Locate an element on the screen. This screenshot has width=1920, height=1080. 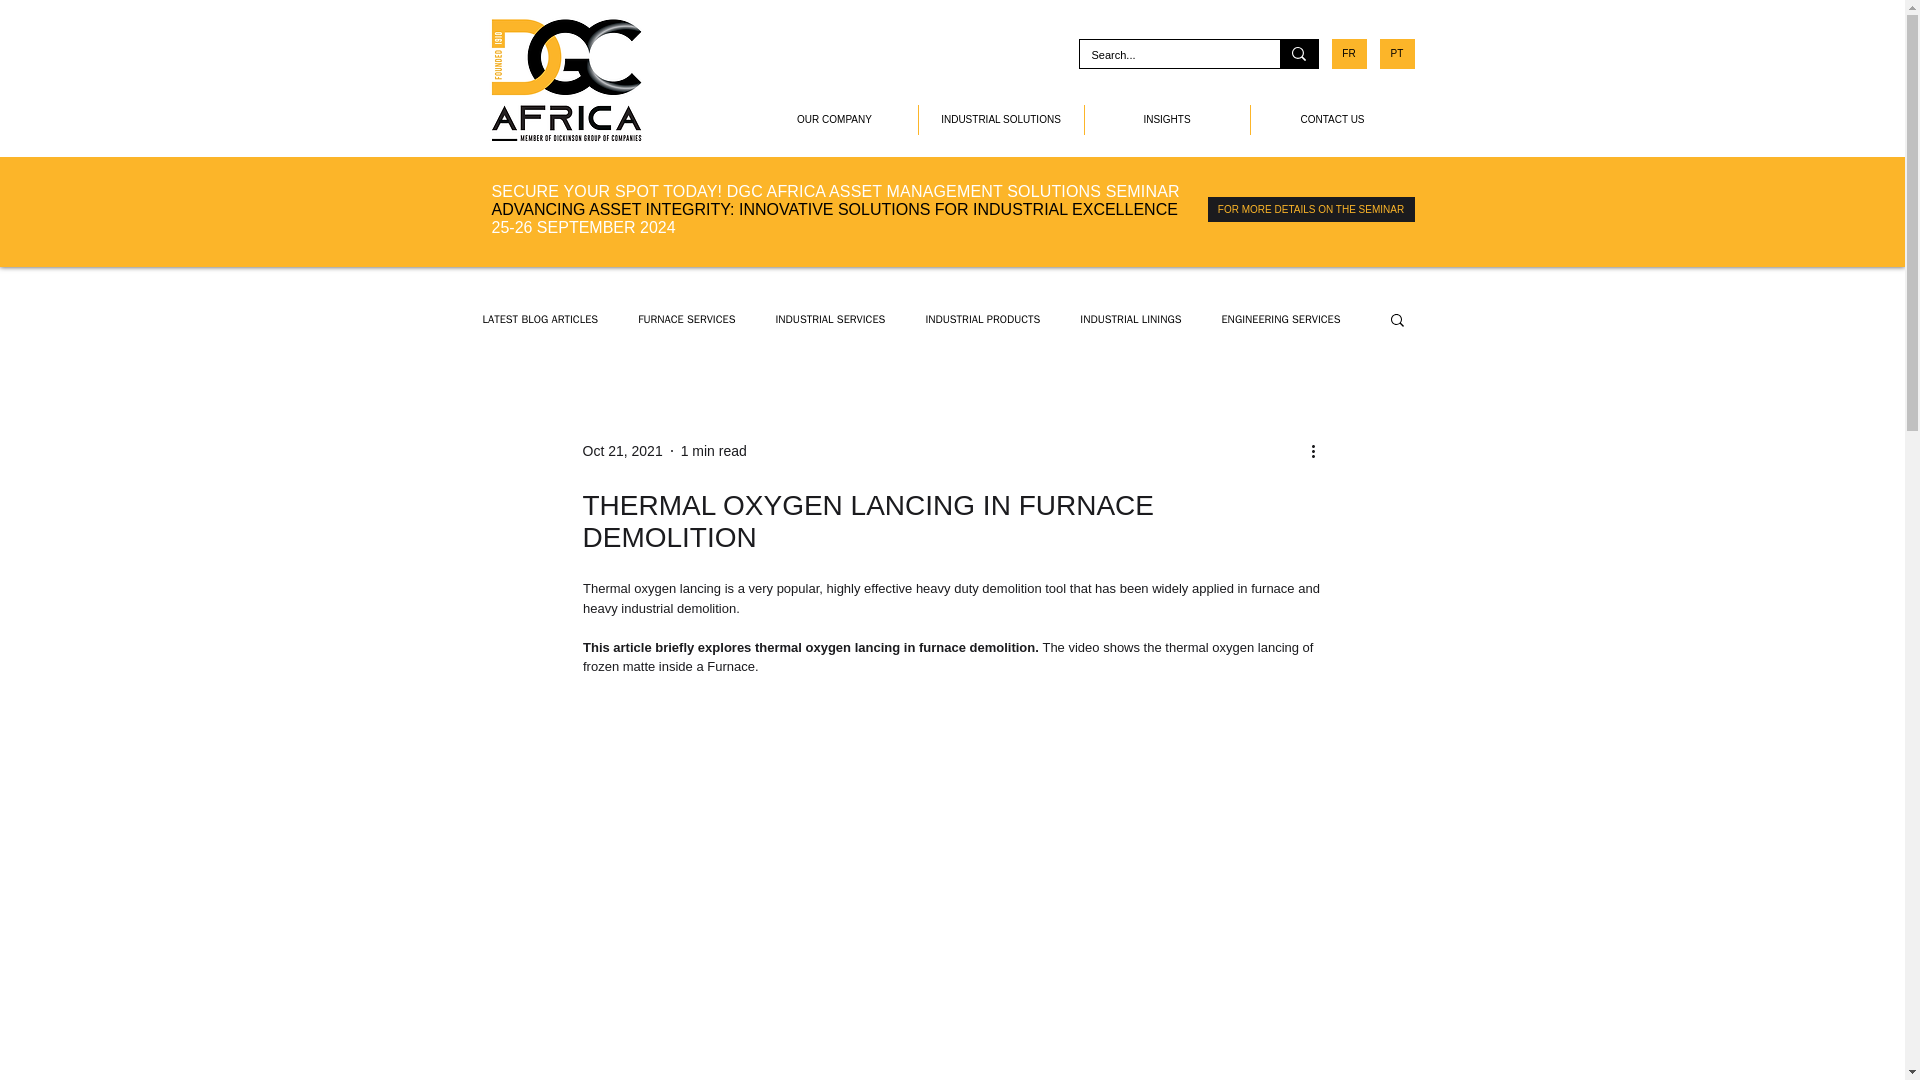
INSIGHTS is located at coordinates (1166, 120).